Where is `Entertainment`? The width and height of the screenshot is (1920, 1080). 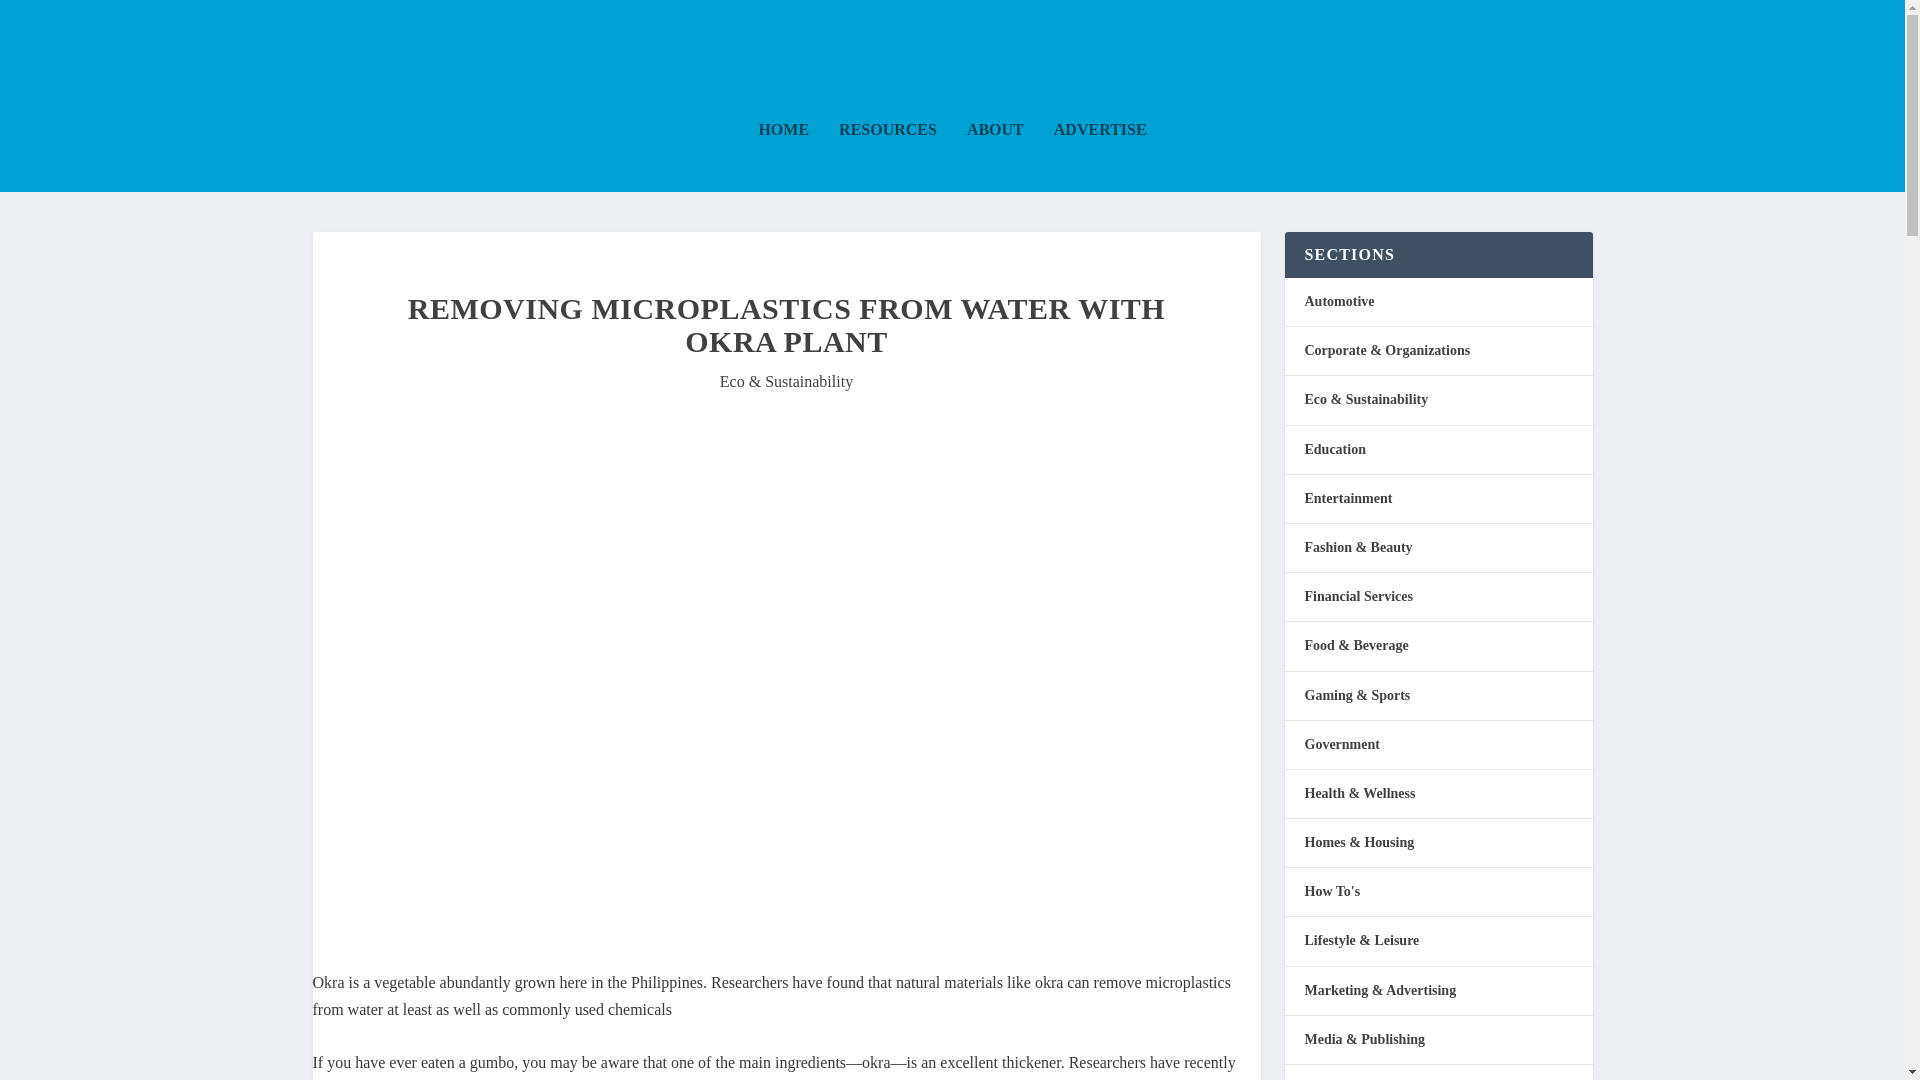 Entertainment is located at coordinates (1348, 498).